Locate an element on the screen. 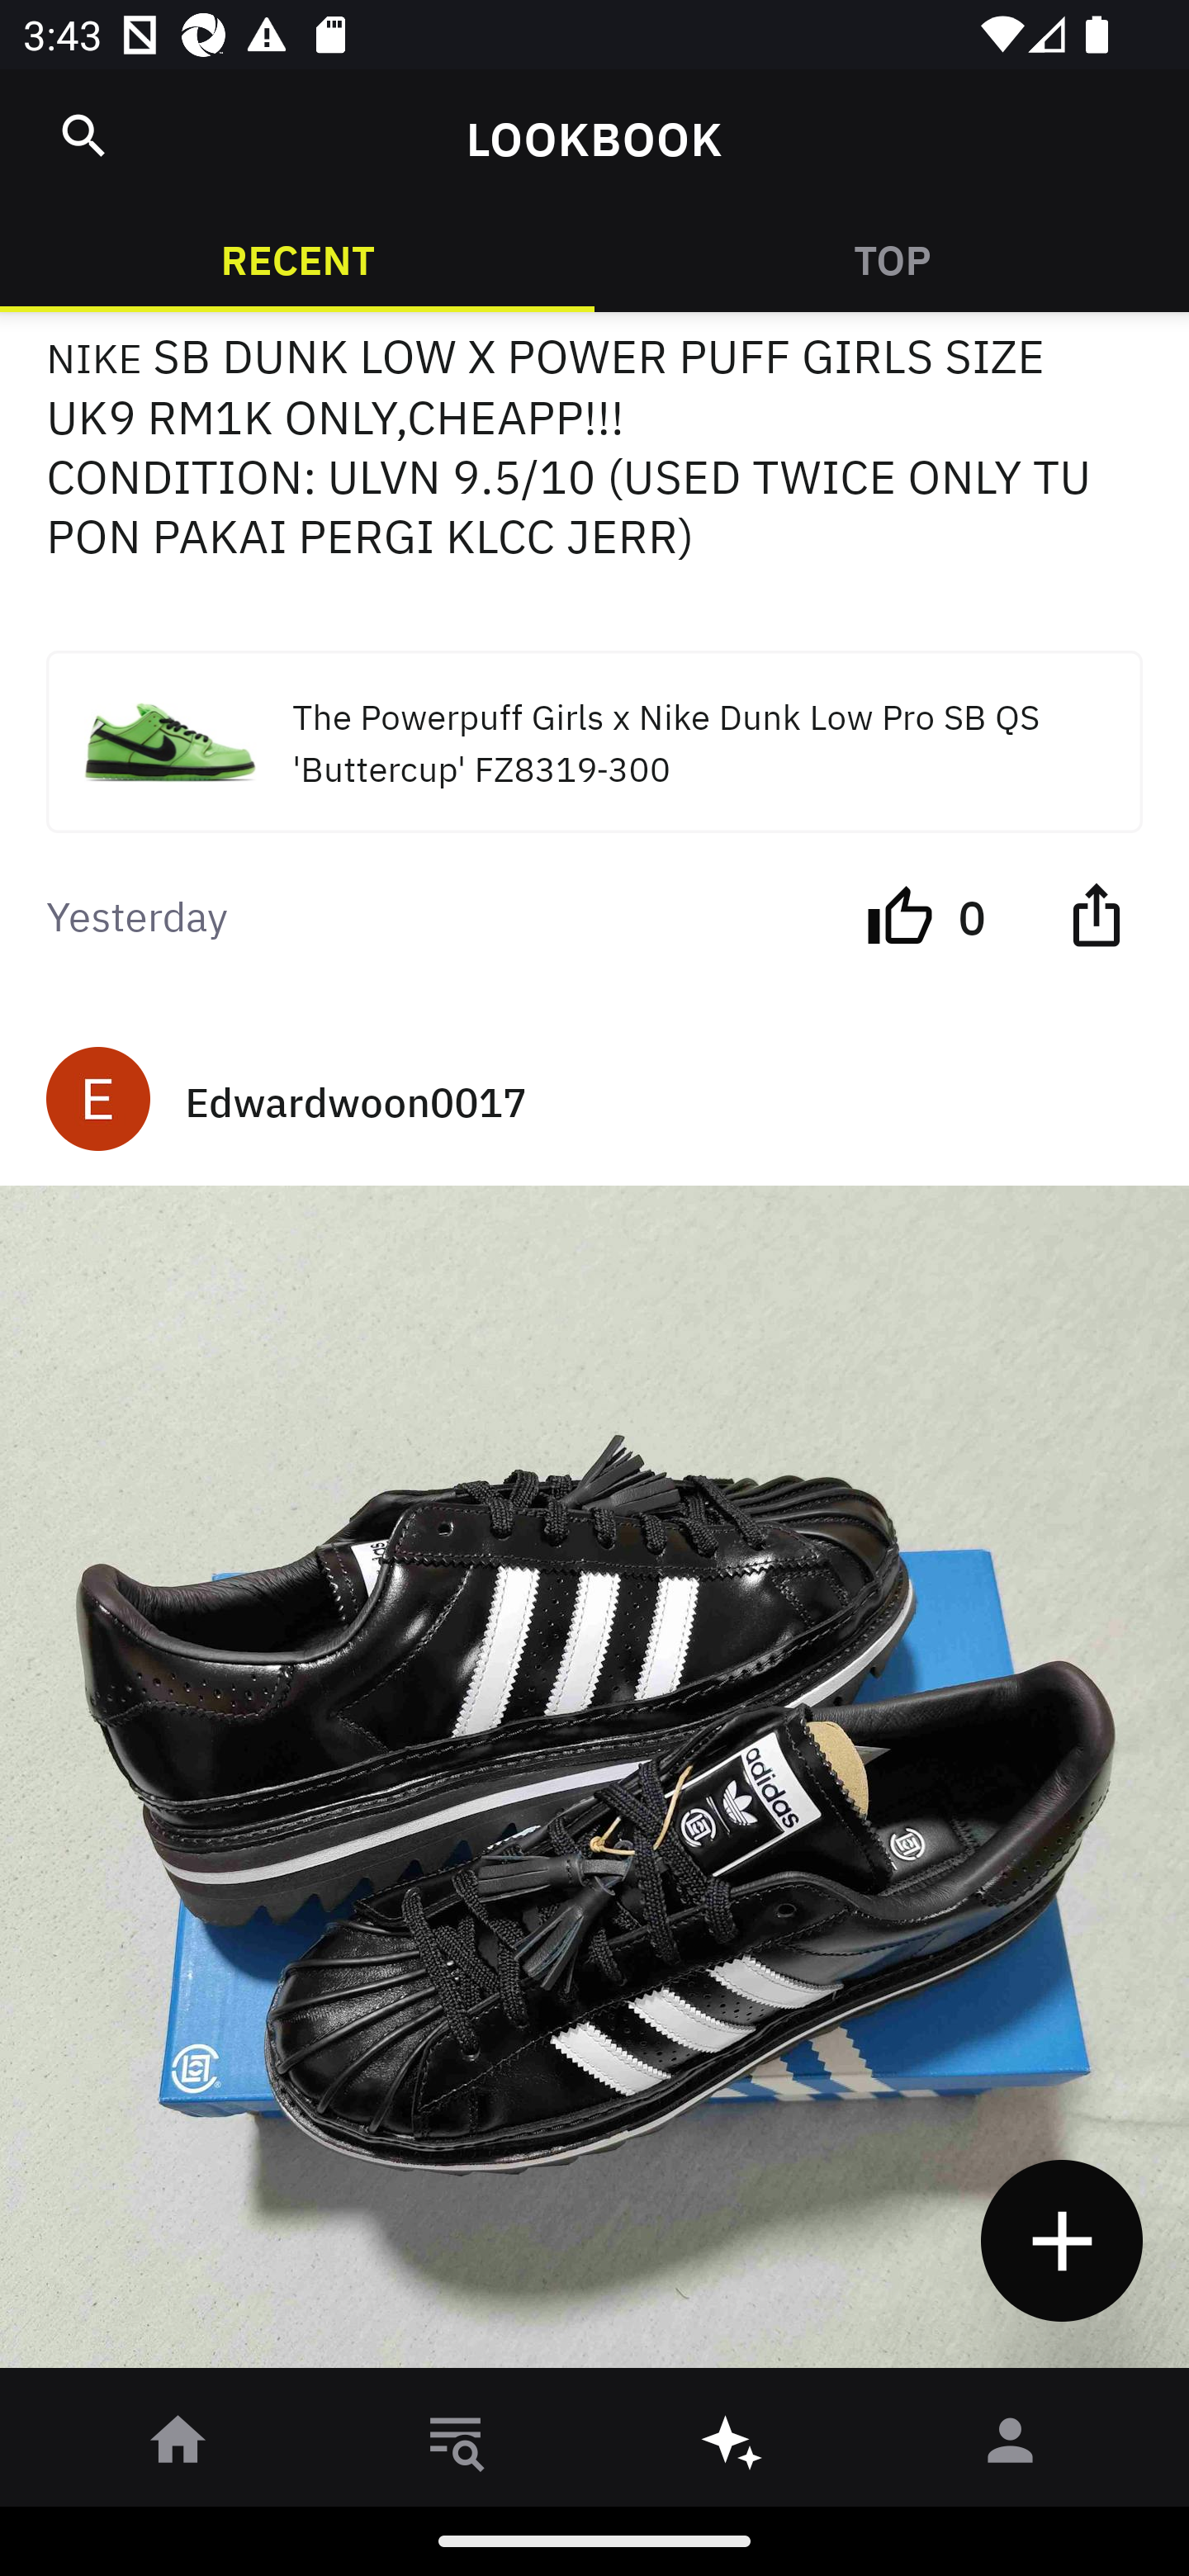 This screenshot has height=2576, width=1189. TOP is located at coordinates (892, 258).